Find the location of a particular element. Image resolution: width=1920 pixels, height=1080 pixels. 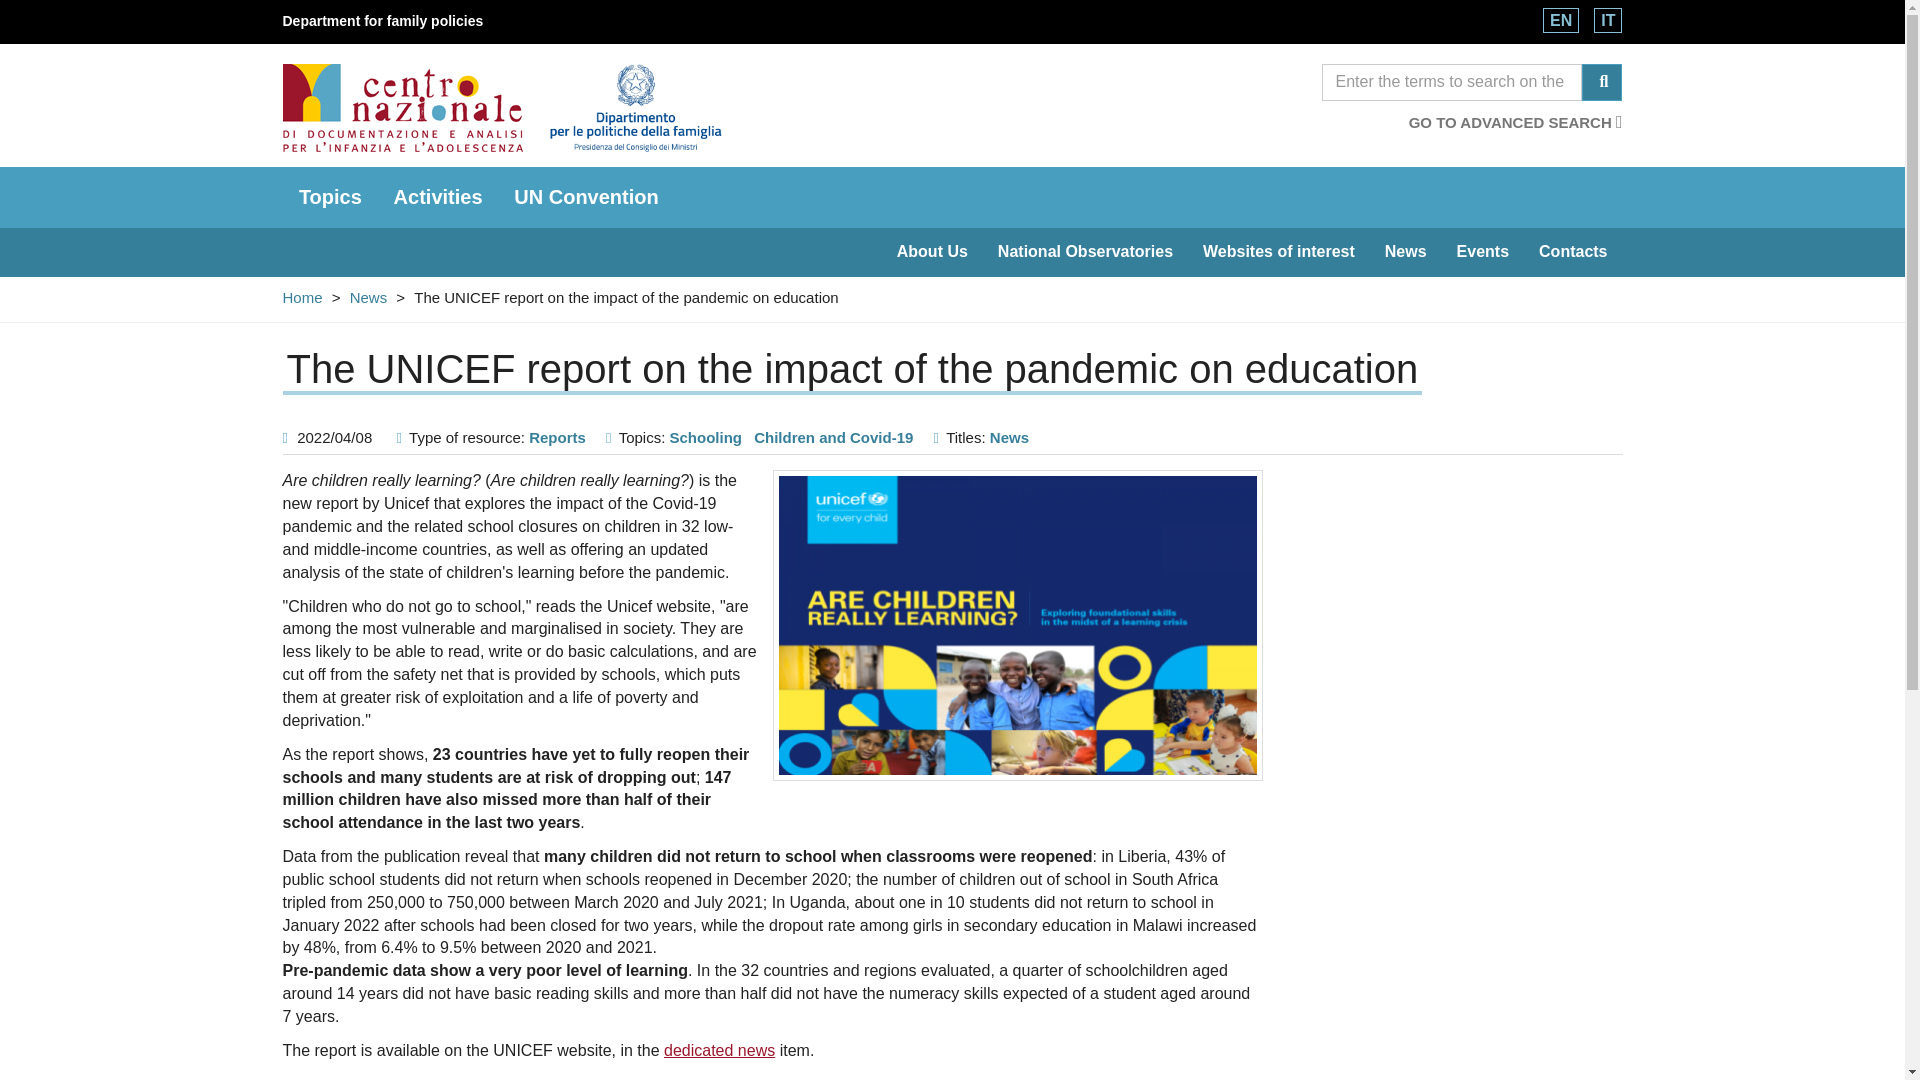

Topics is located at coordinates (329, 196).